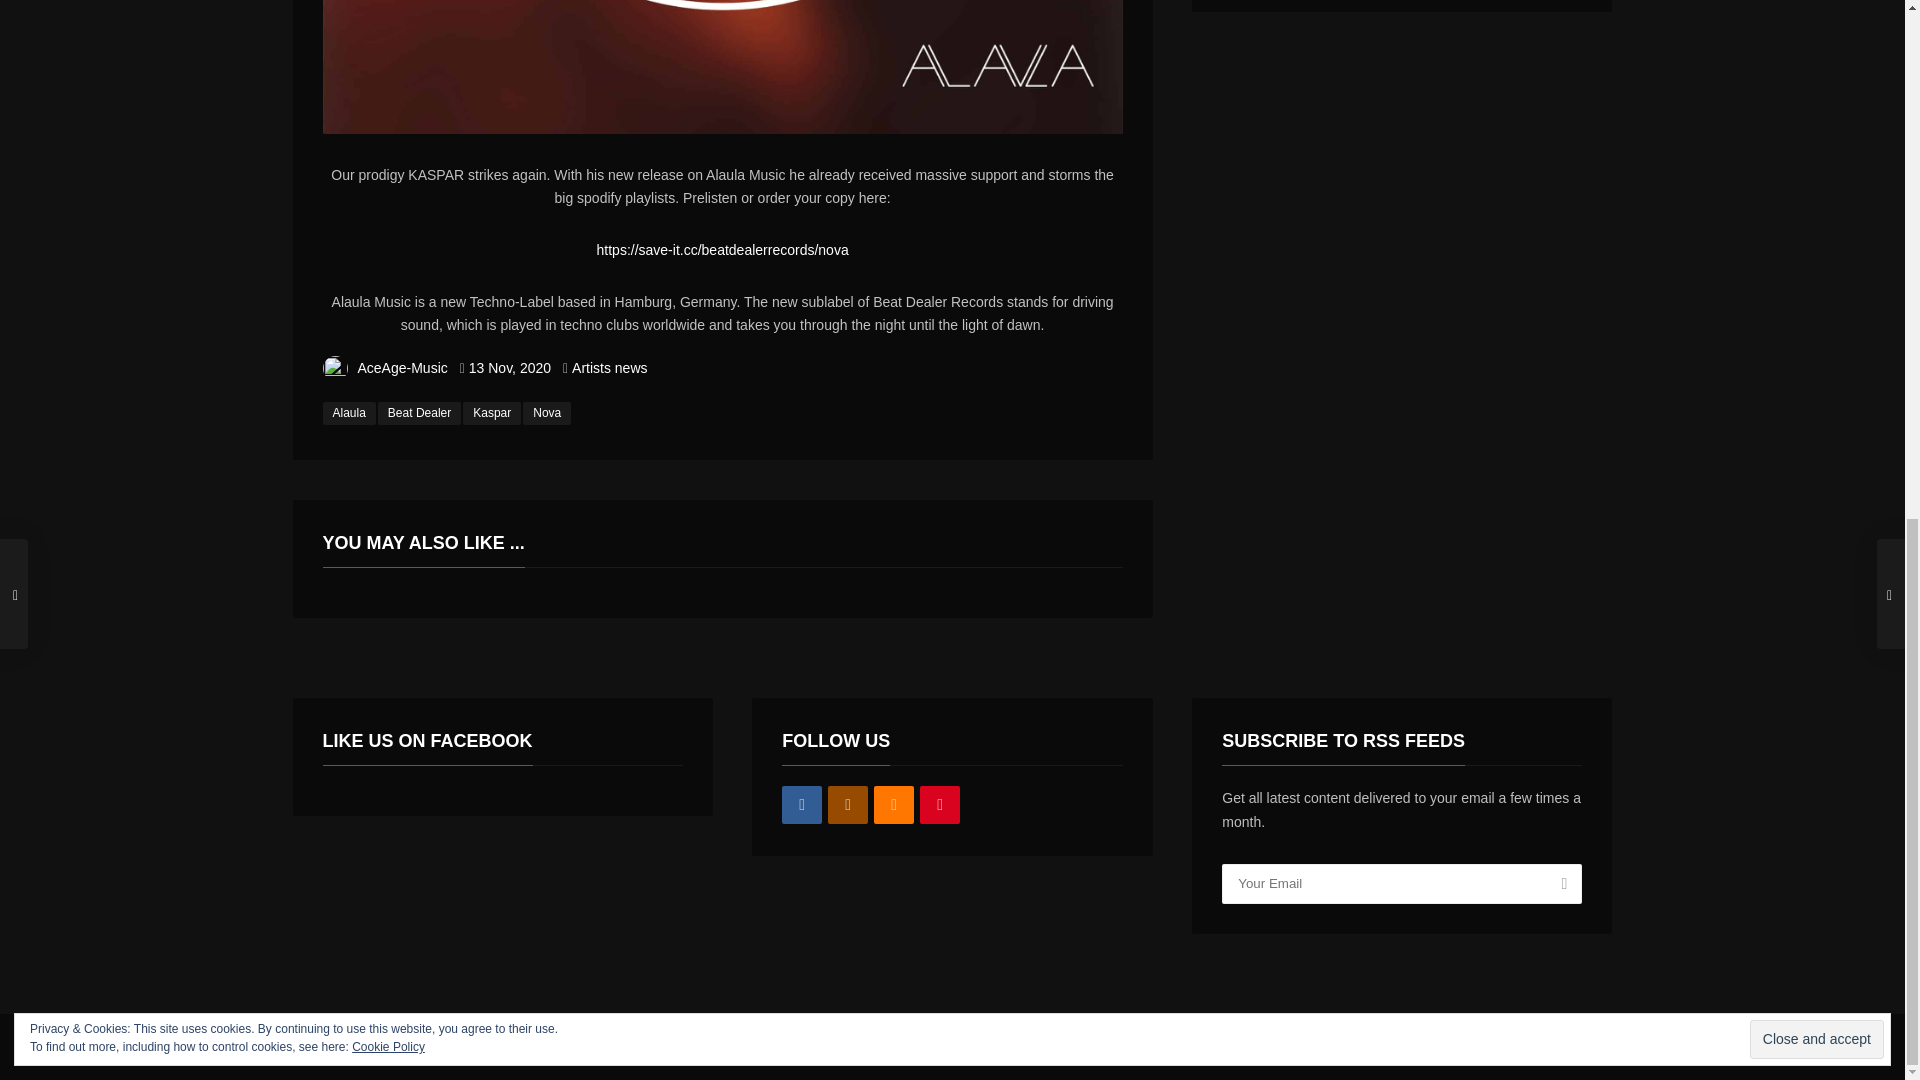 This screenshot has width=1920, height=1080. Describe the element at coordinates (491, 413) in the screenshot. I see `Kaspar` at that location.